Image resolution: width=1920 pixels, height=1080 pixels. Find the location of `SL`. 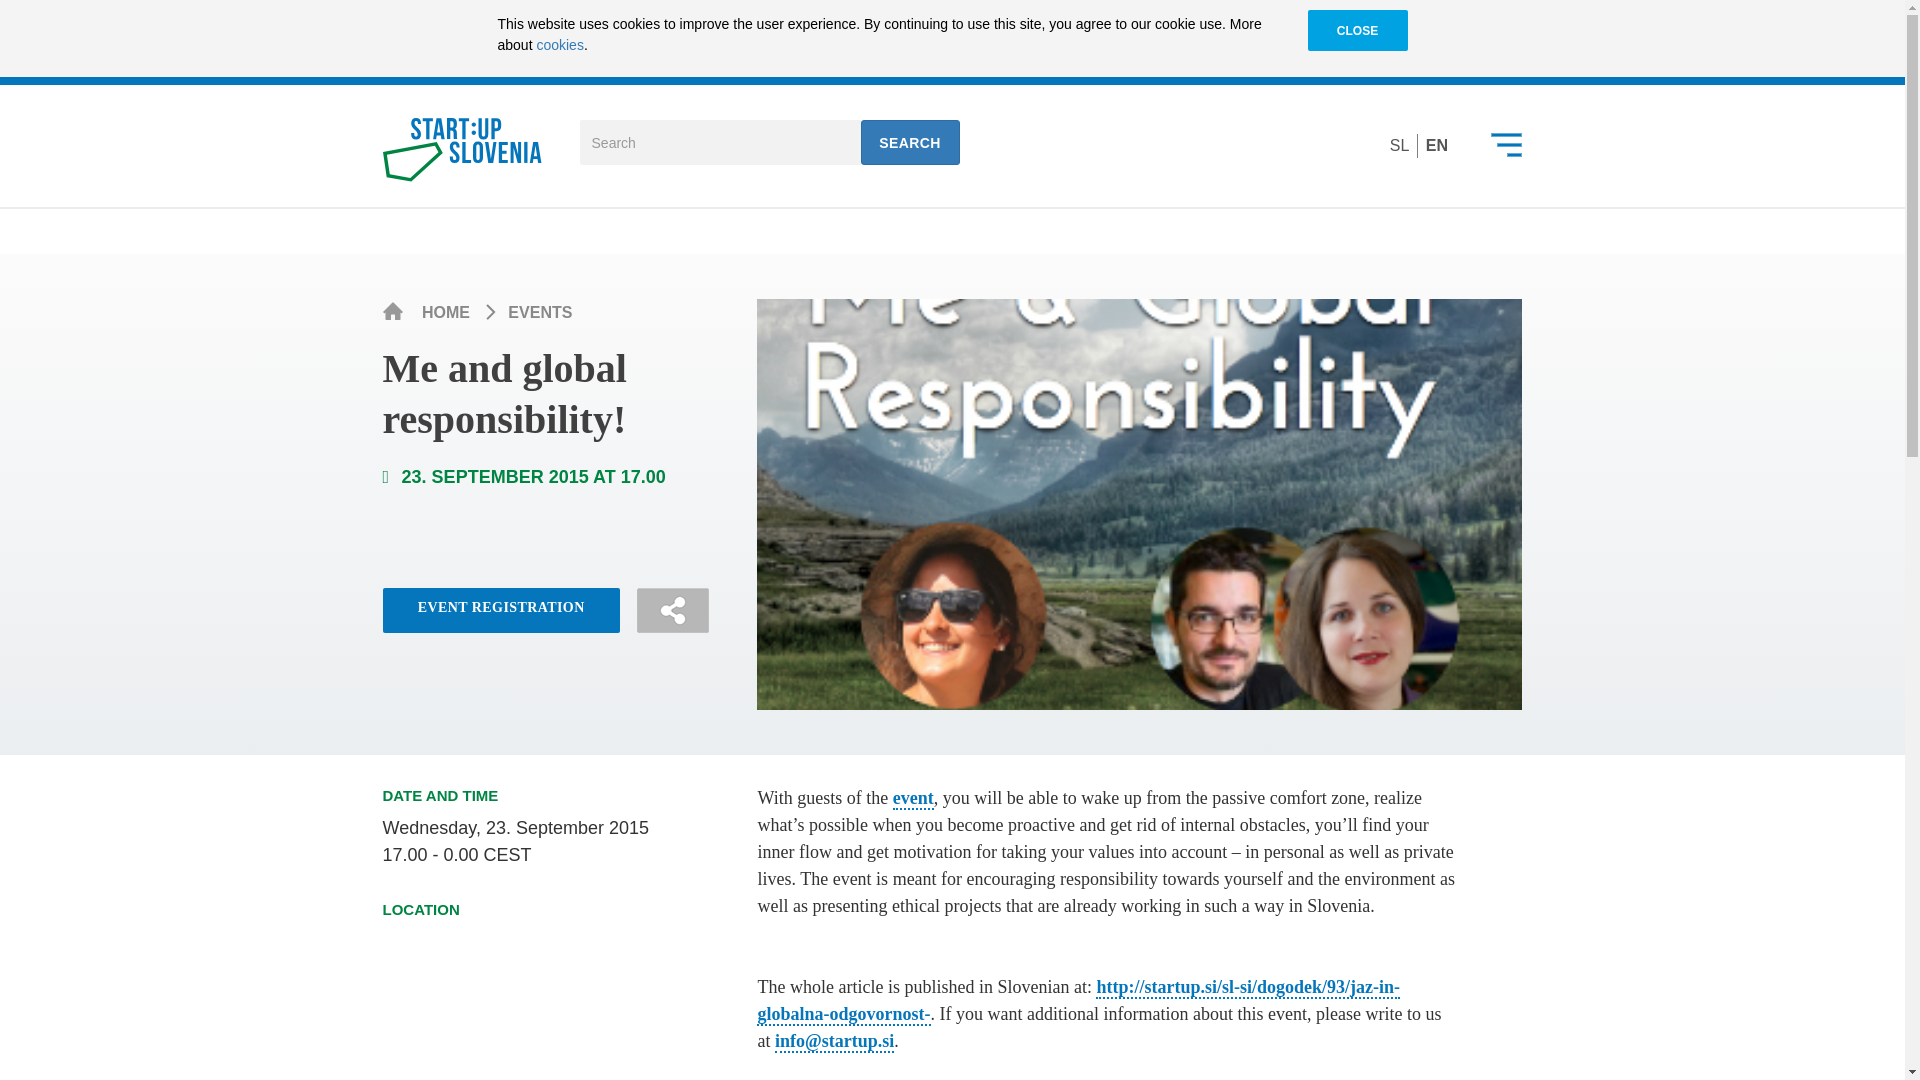

SL is located at coordinates (1400, 146).